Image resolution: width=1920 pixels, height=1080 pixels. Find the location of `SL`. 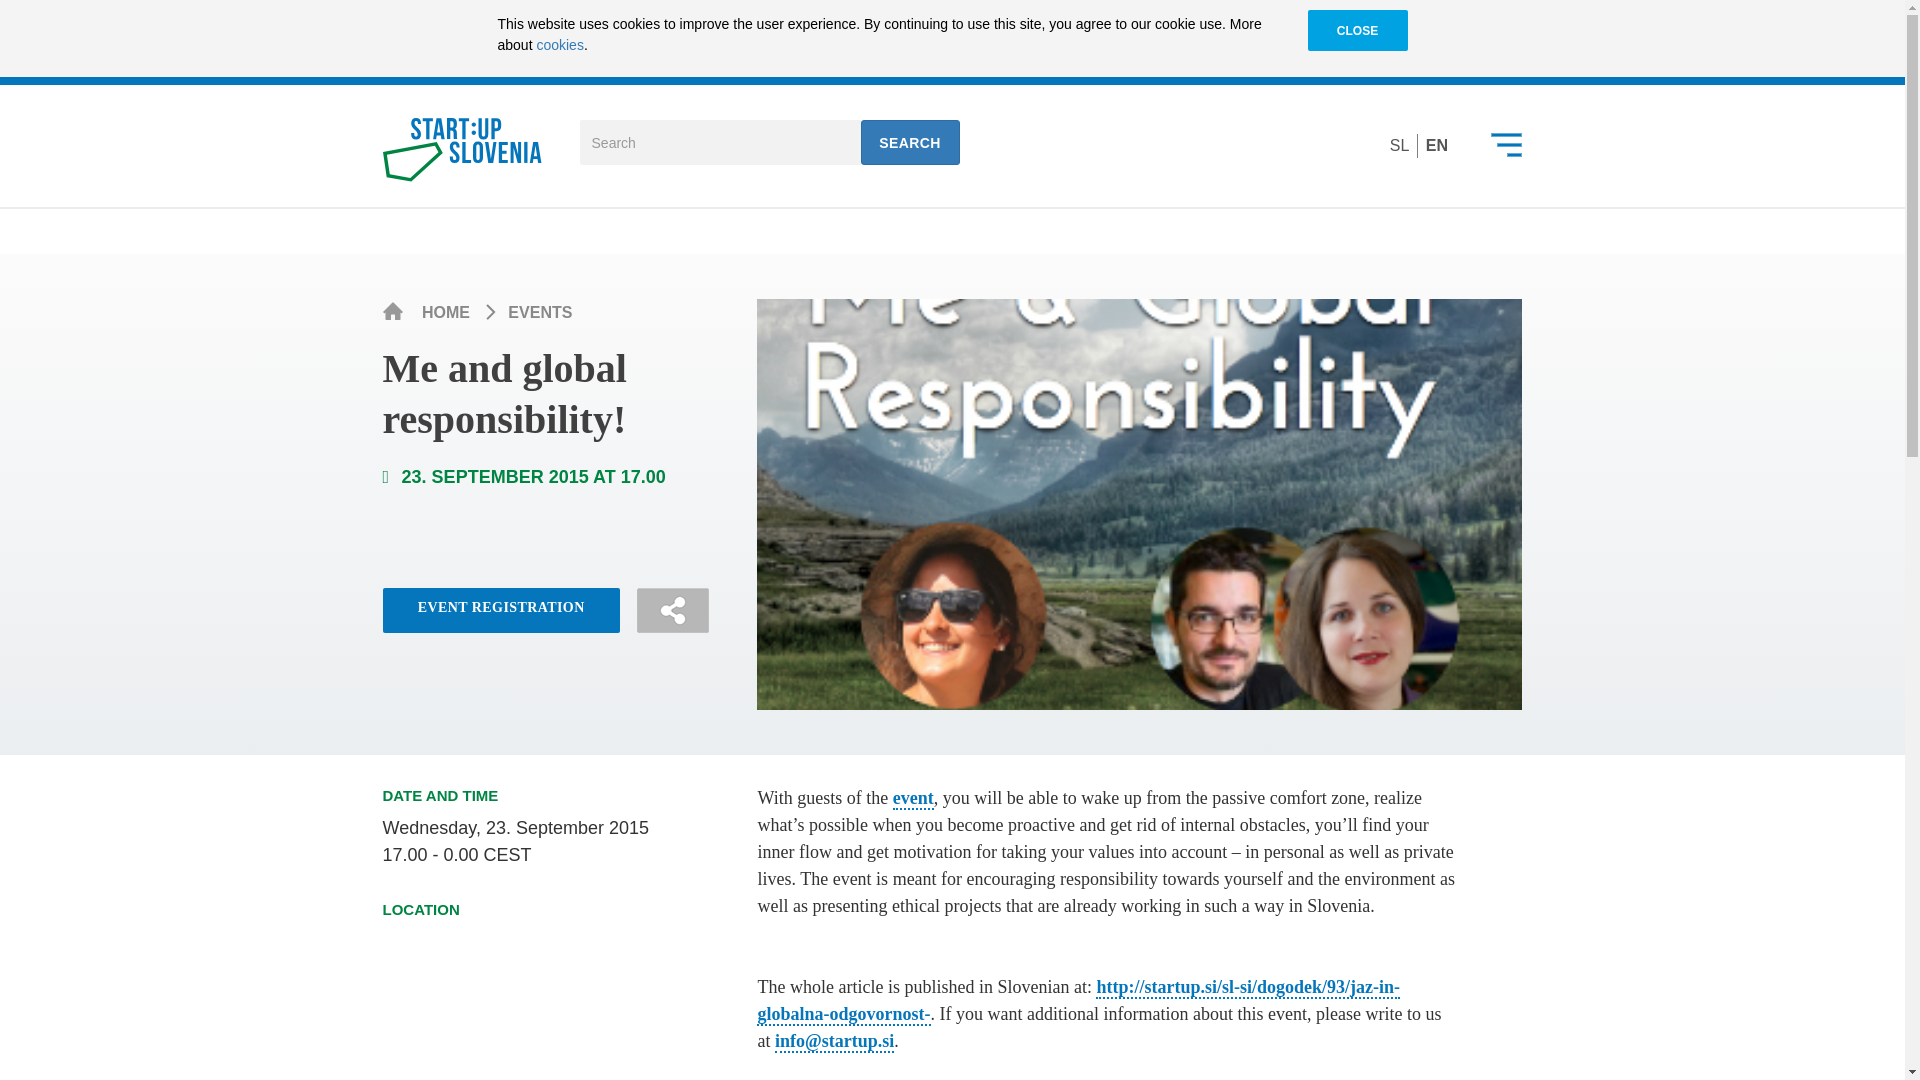

SL is located at coordinates (1400, 146).